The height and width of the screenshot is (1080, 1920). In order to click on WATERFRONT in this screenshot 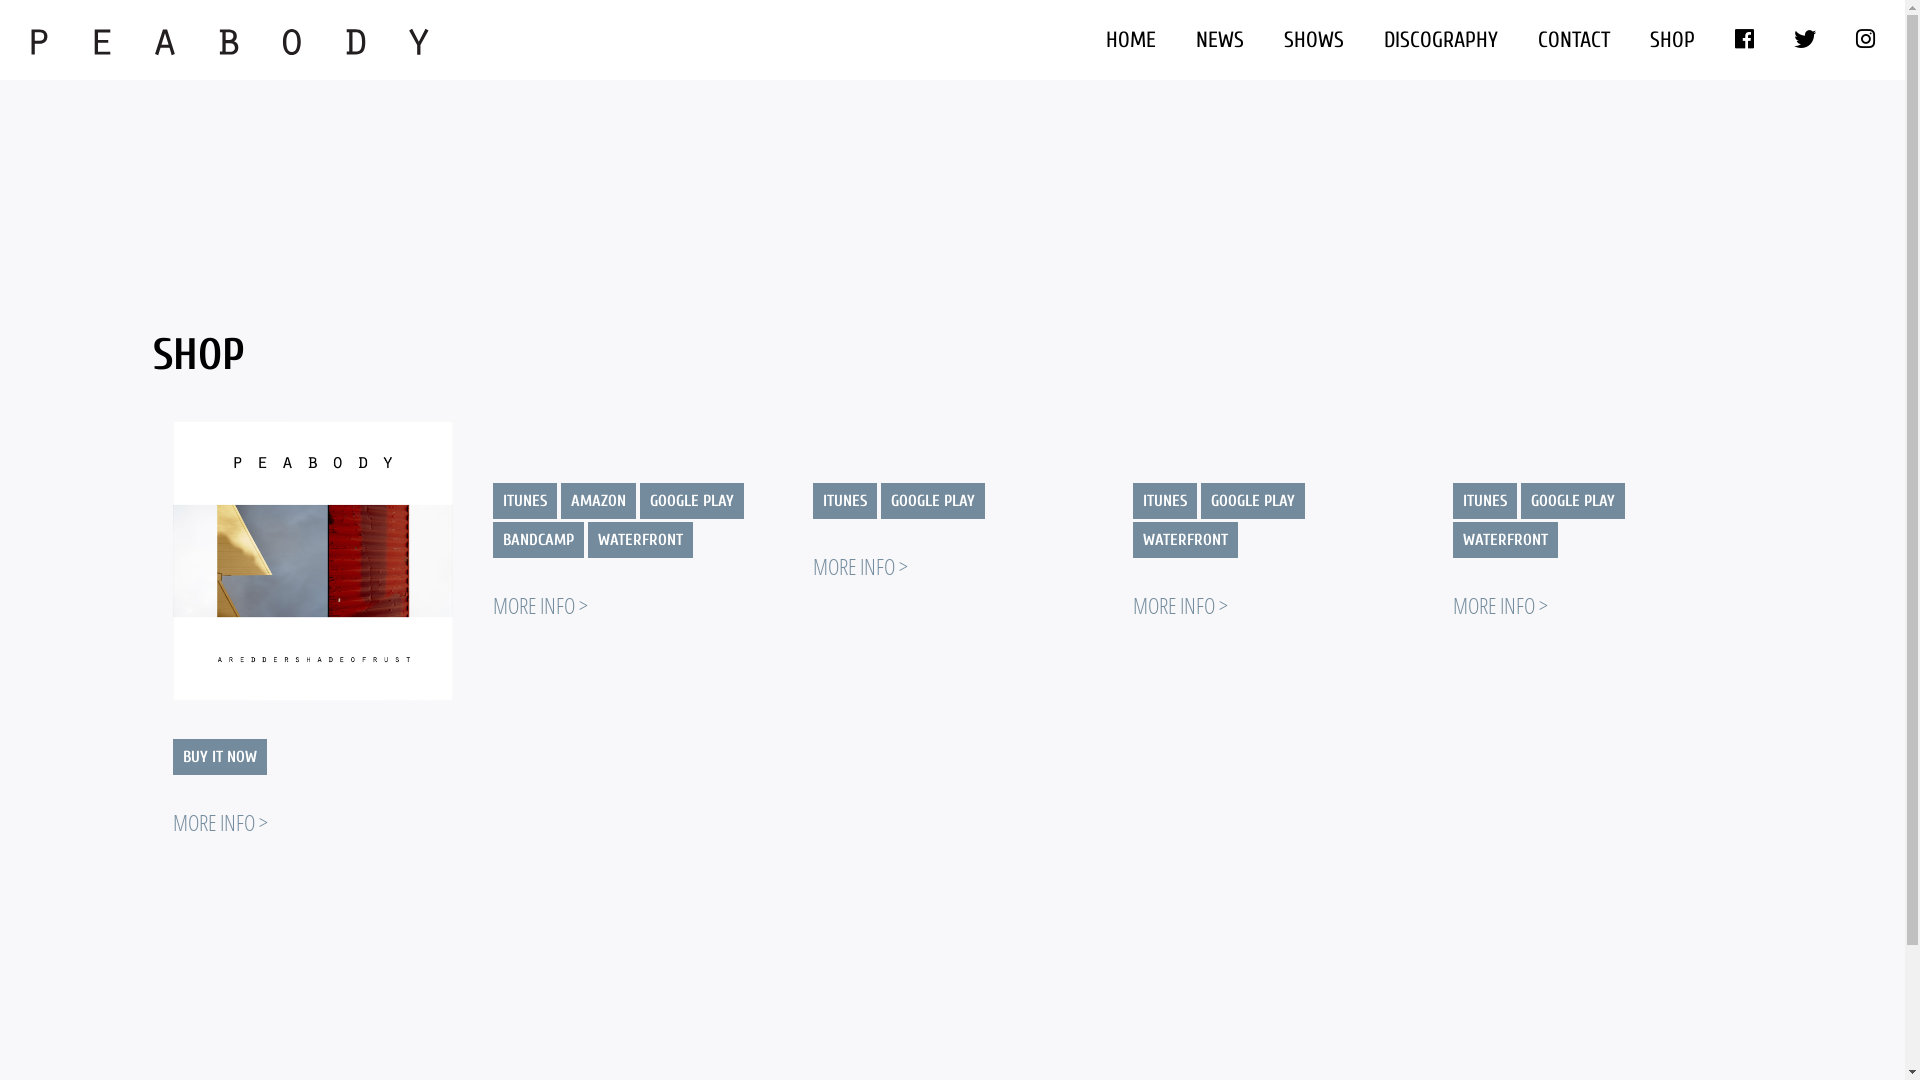, I will do `click(1184, 540)`.